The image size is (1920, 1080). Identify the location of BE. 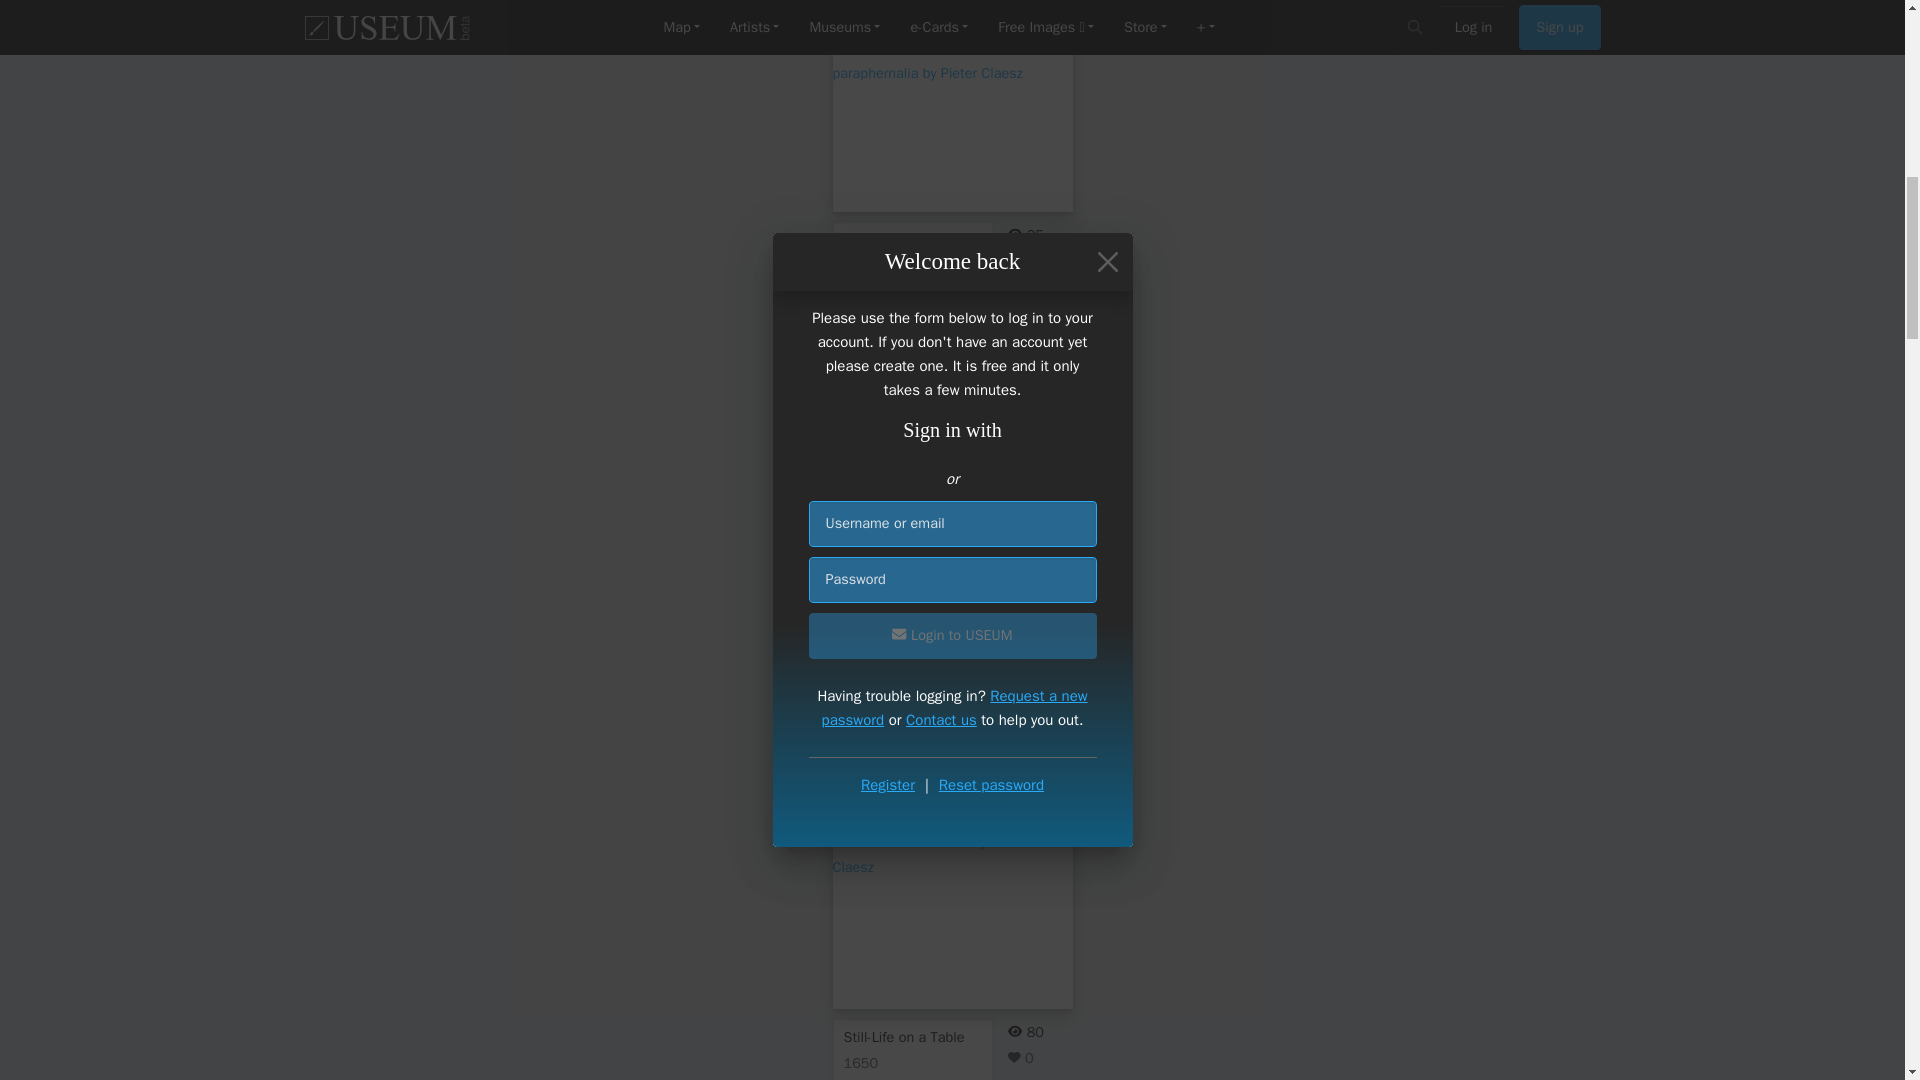
(940, 324).